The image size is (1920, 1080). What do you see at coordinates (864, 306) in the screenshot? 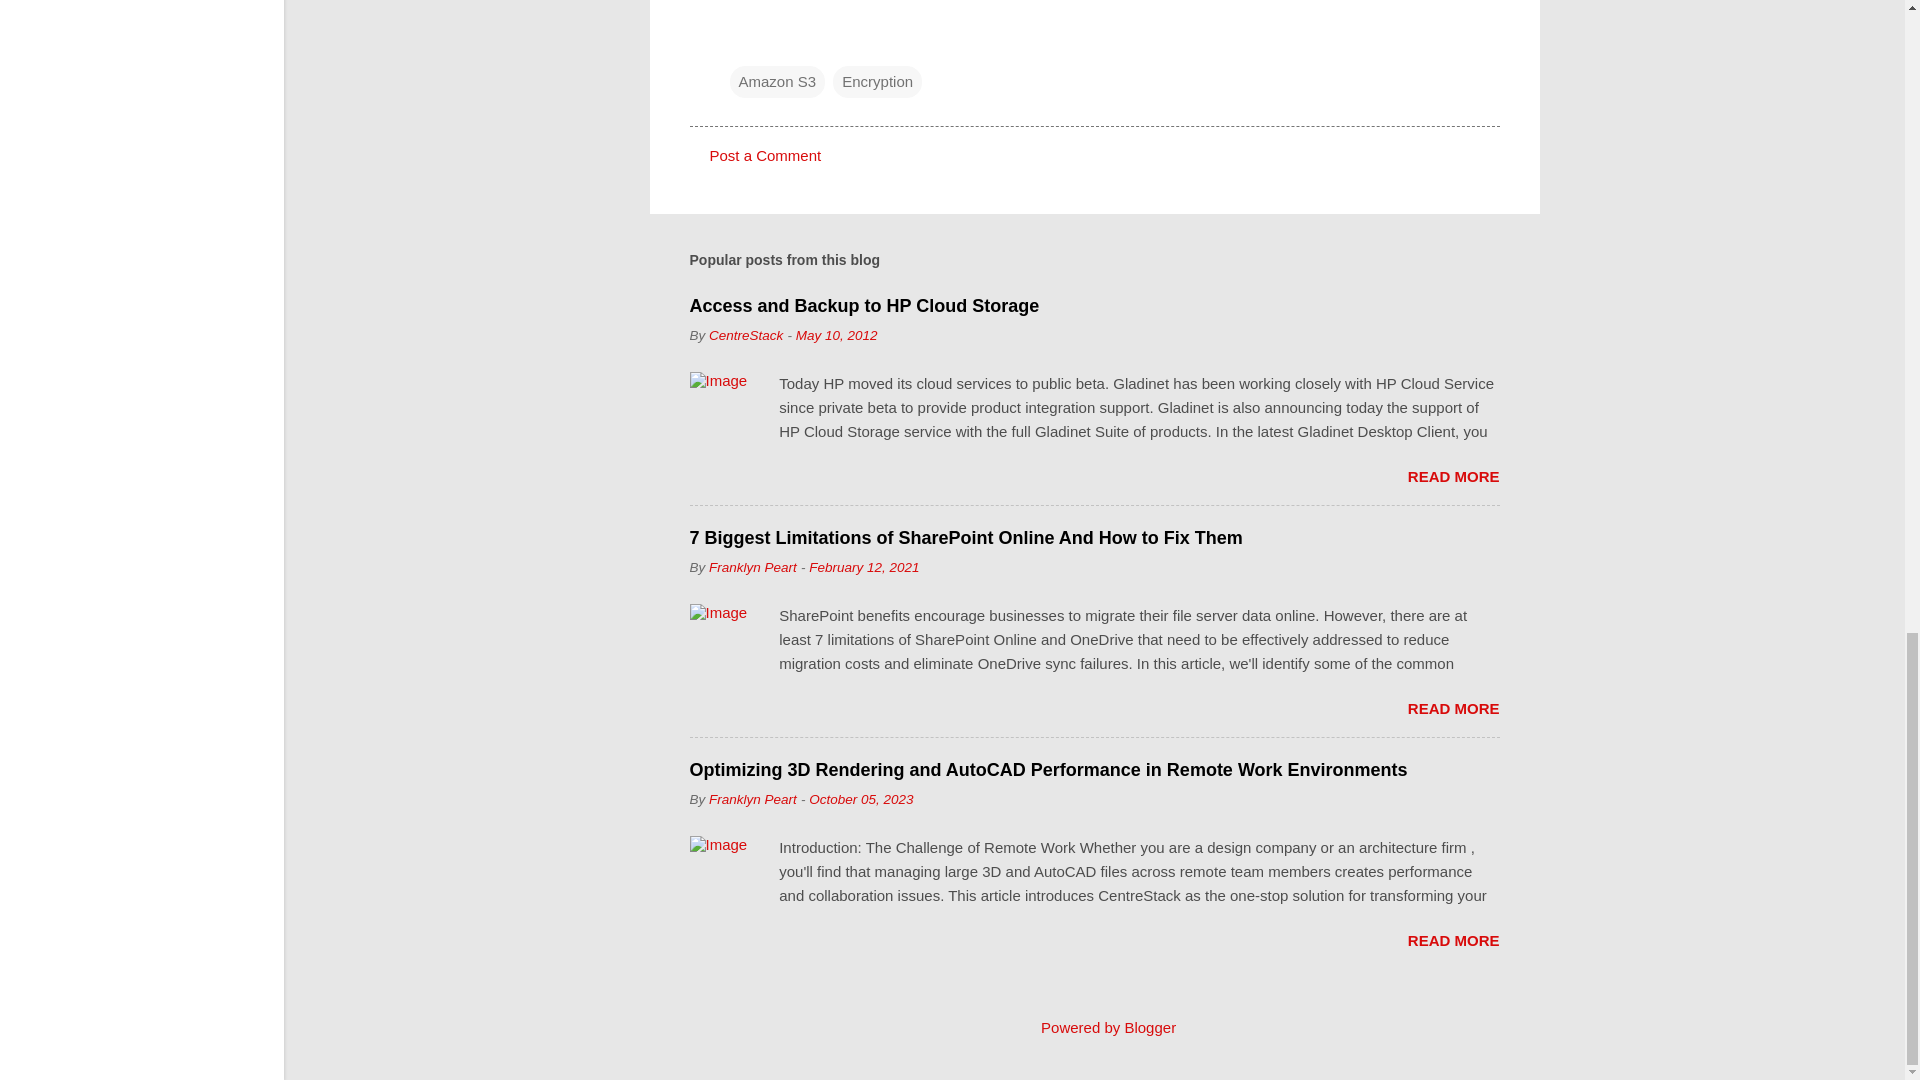
I see `Access and Backup to HP Cloud Storage` at bounding box center [864, 306].